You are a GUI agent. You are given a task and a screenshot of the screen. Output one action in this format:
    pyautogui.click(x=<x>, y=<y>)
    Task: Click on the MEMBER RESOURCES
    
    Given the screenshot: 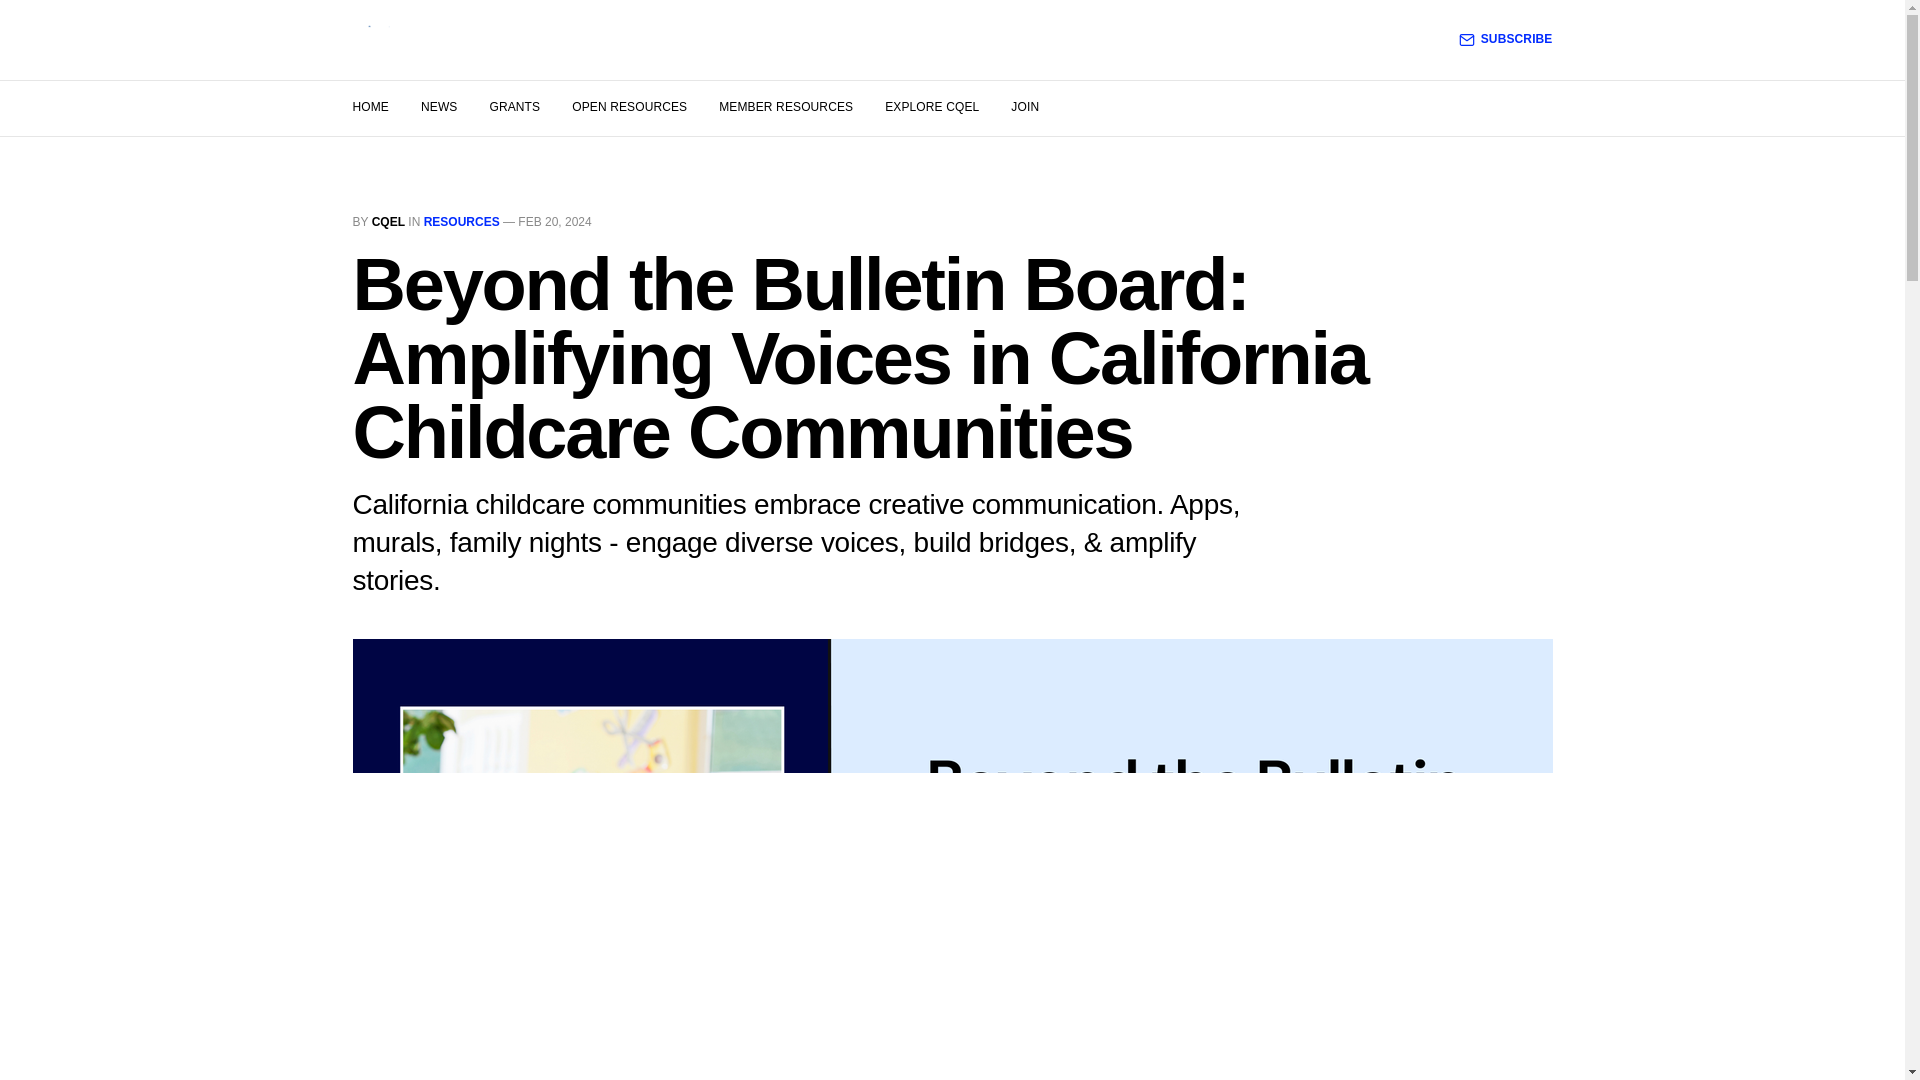 What is the action you would take?
    pyautogui.click(x=785, y=107)
    